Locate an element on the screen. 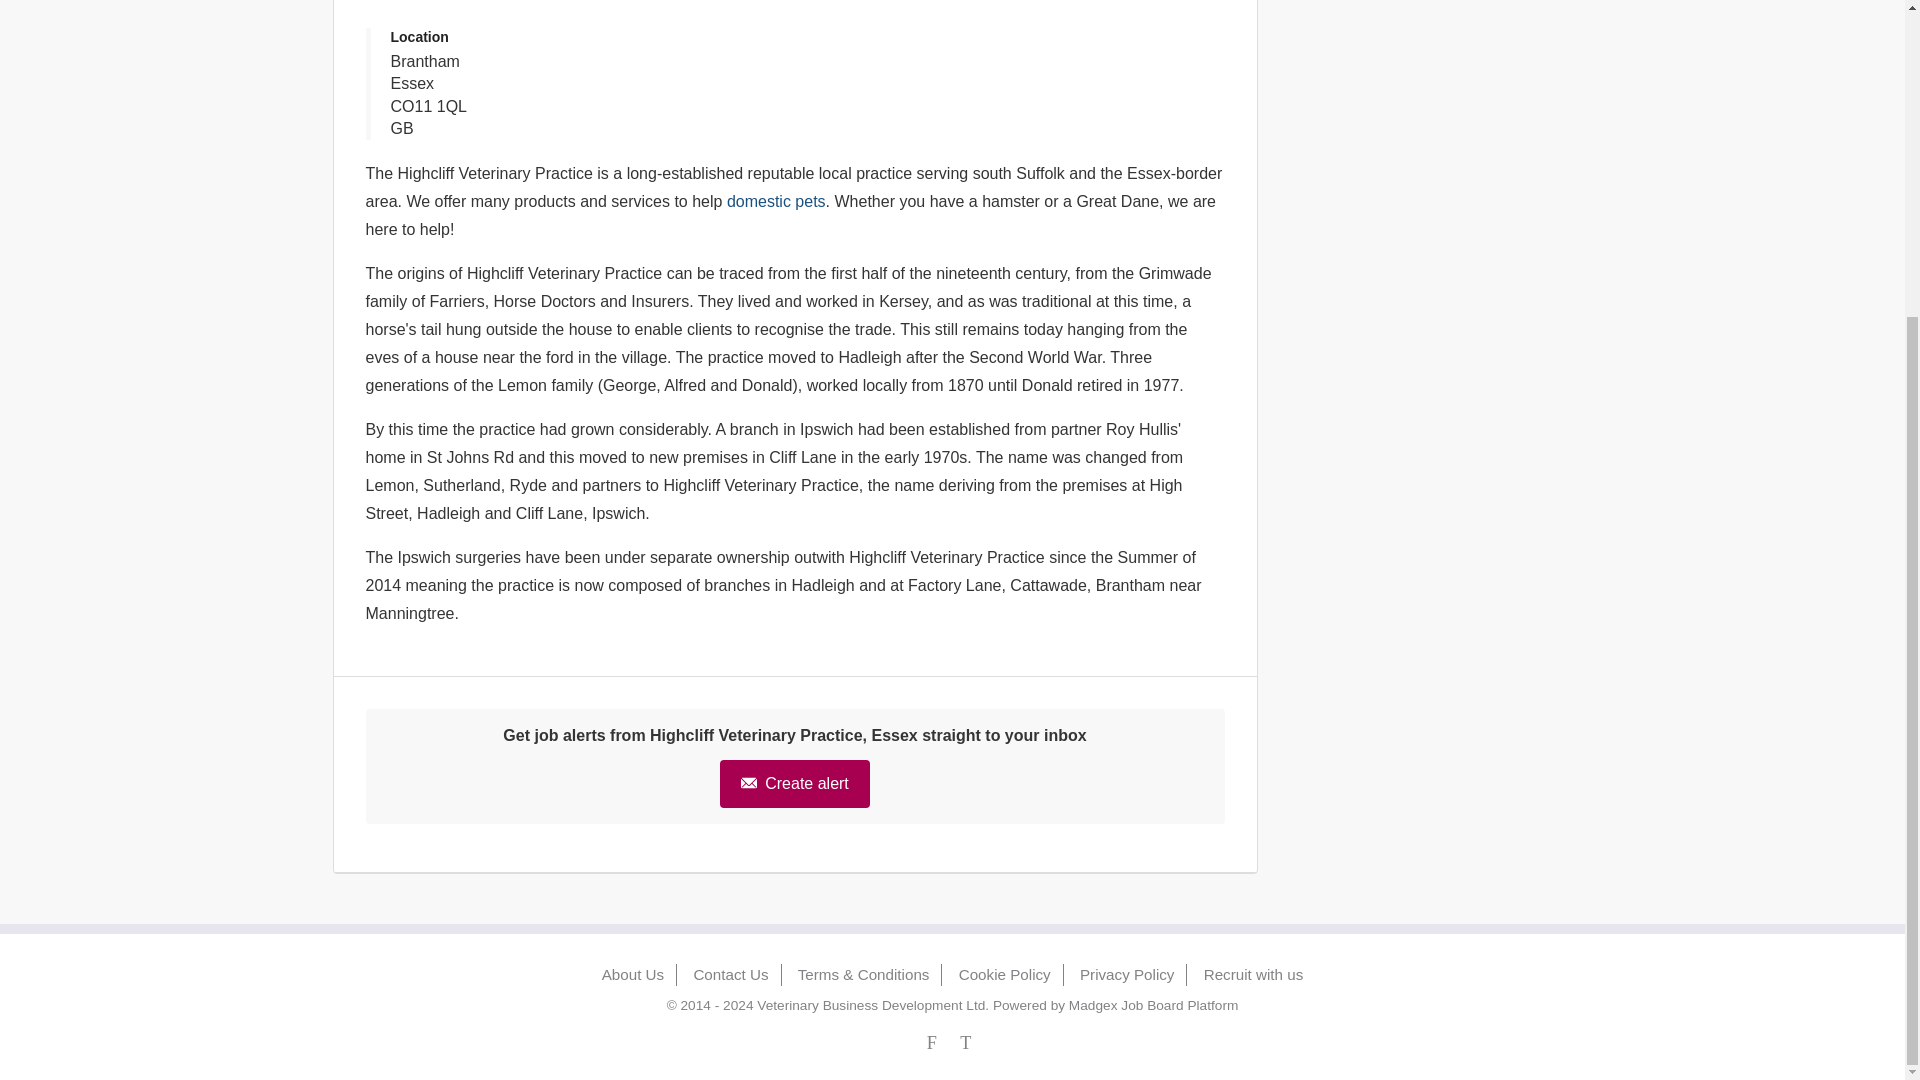 The width and height of the screenshot is (1920, 1080). Create alert is located at coordinates (794, 784).